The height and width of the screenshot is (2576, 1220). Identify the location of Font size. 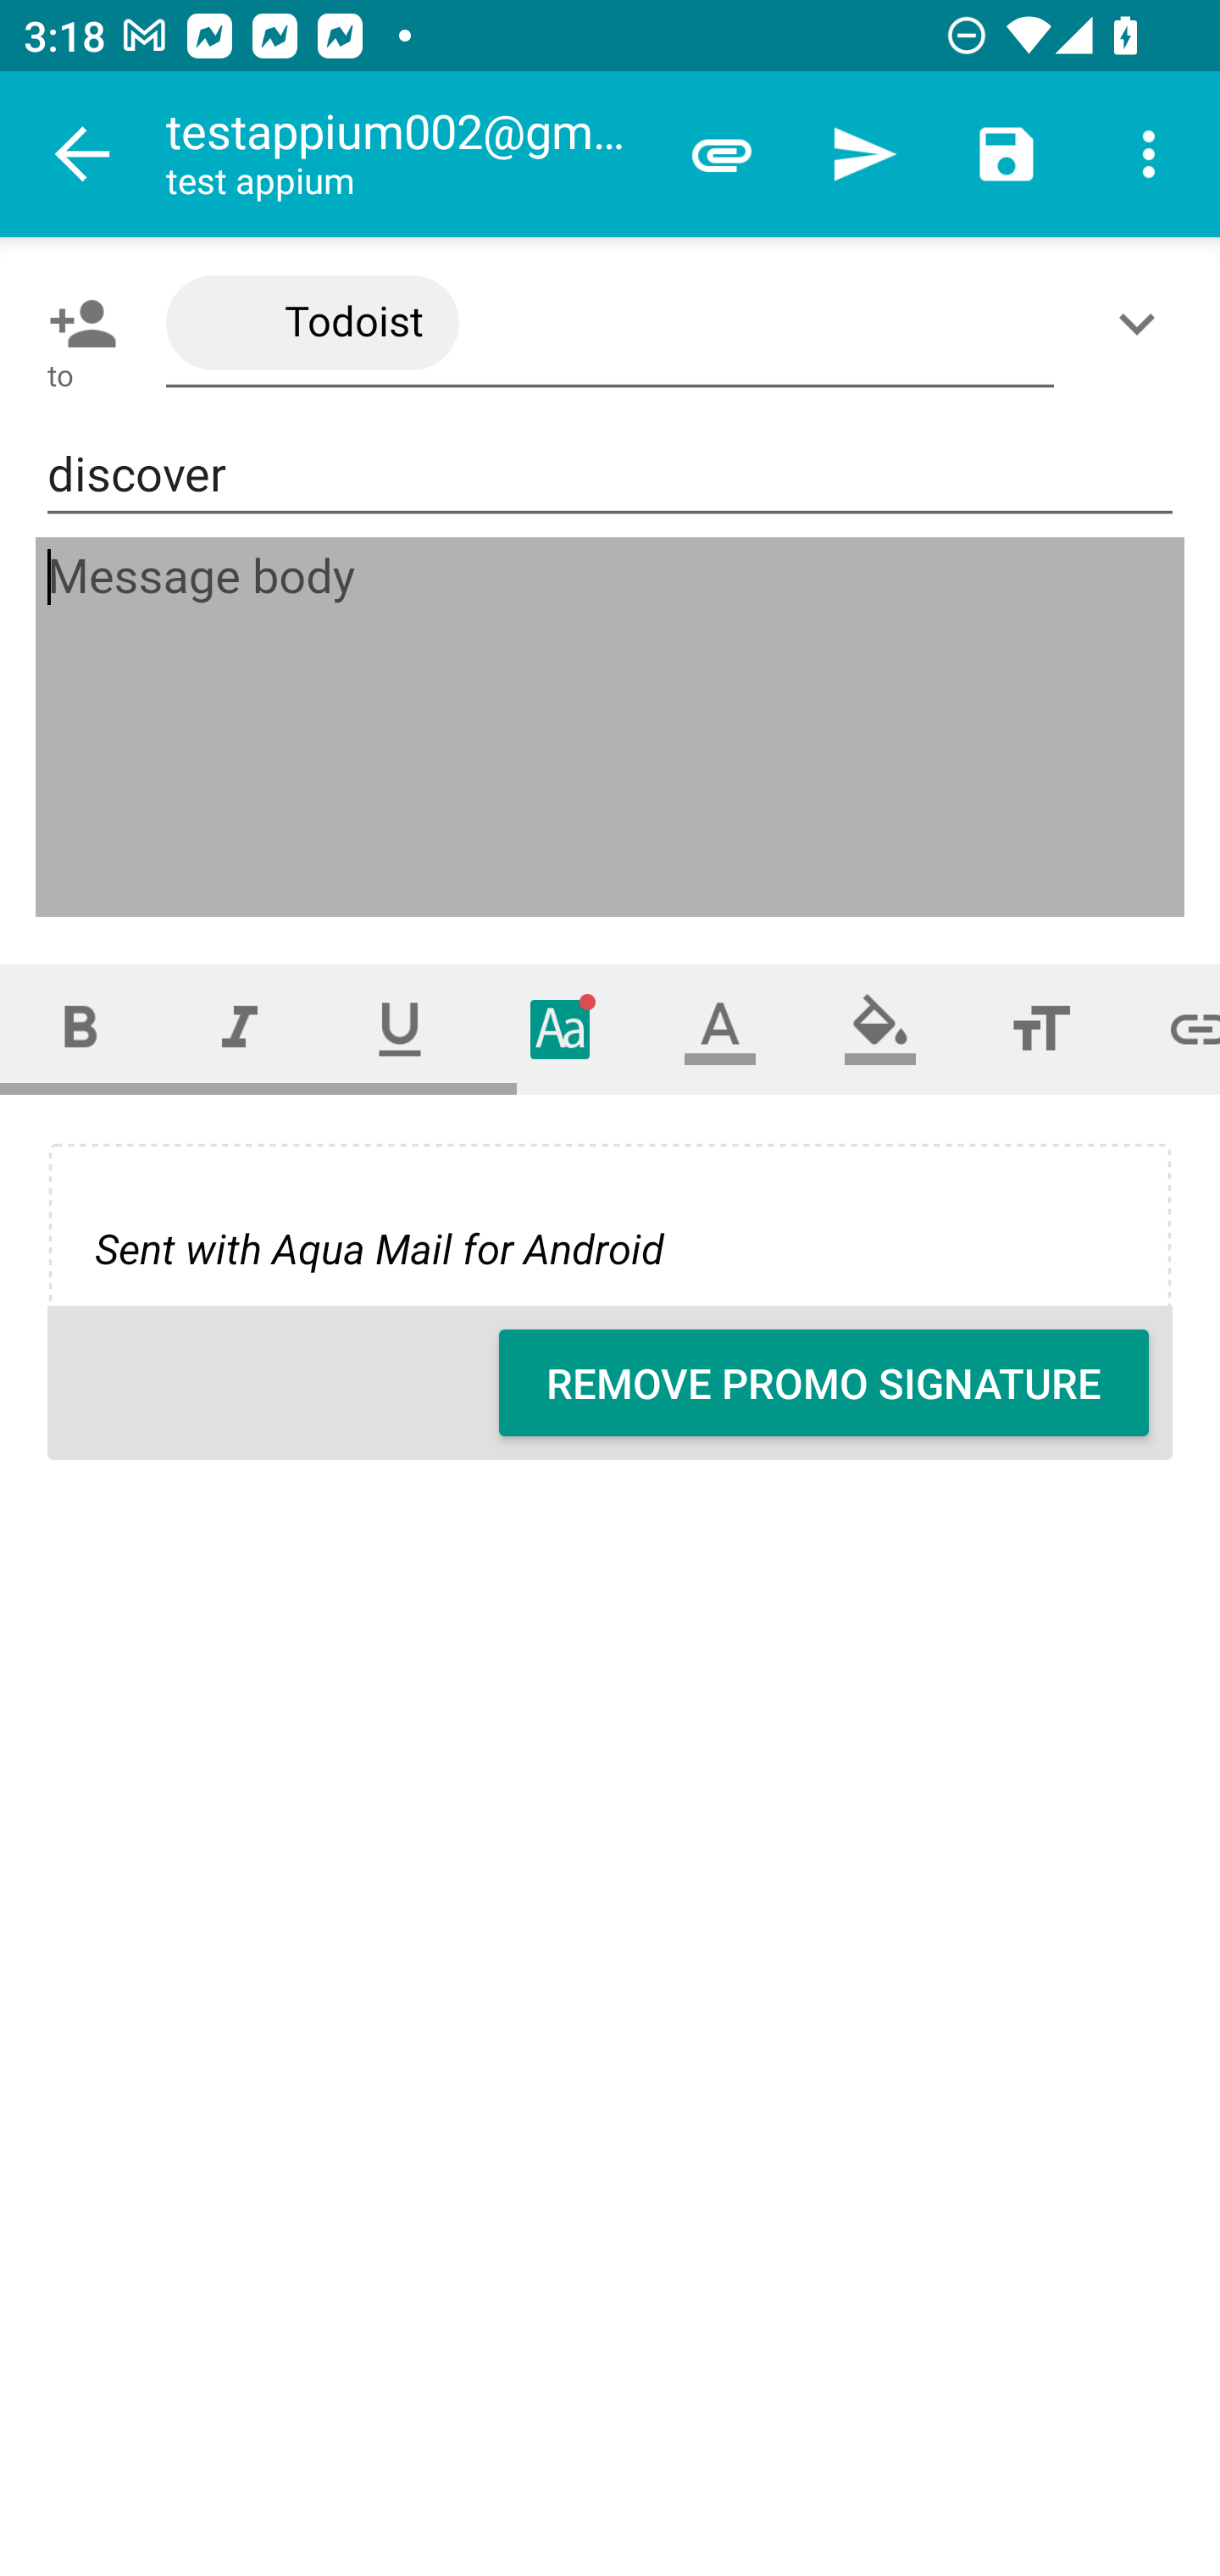
(1040, 1029).